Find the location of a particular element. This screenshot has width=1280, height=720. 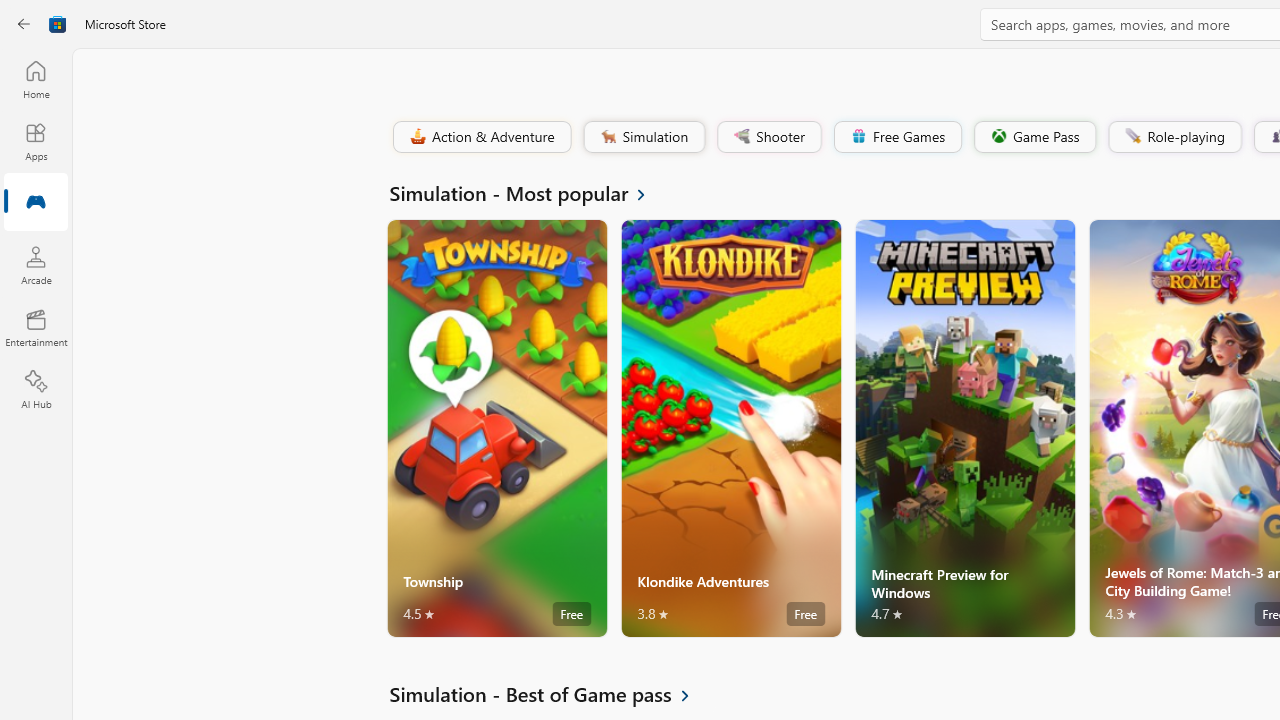

See all  Simulation - Most popular is located at coordinates (528, 192).